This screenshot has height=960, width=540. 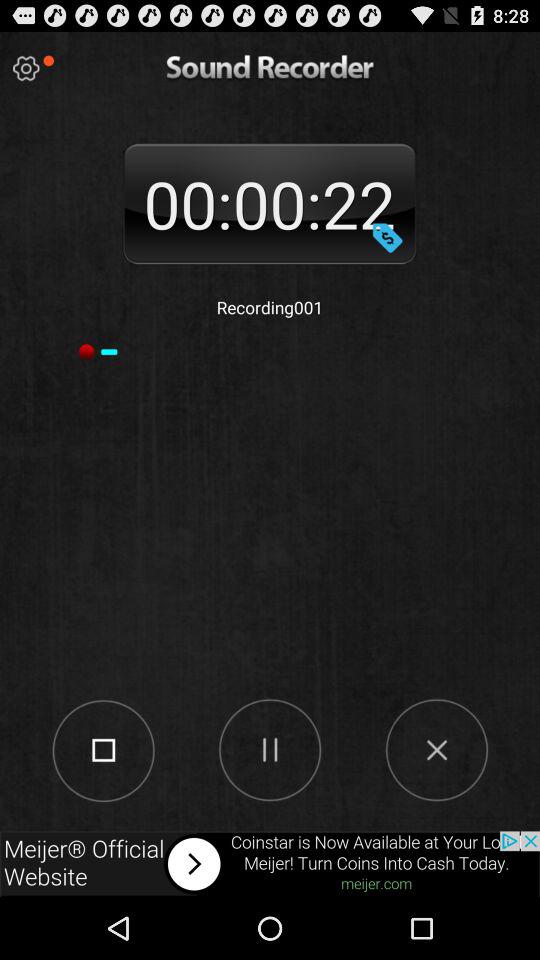 I want to click on pause, so click(x=270, y=749).